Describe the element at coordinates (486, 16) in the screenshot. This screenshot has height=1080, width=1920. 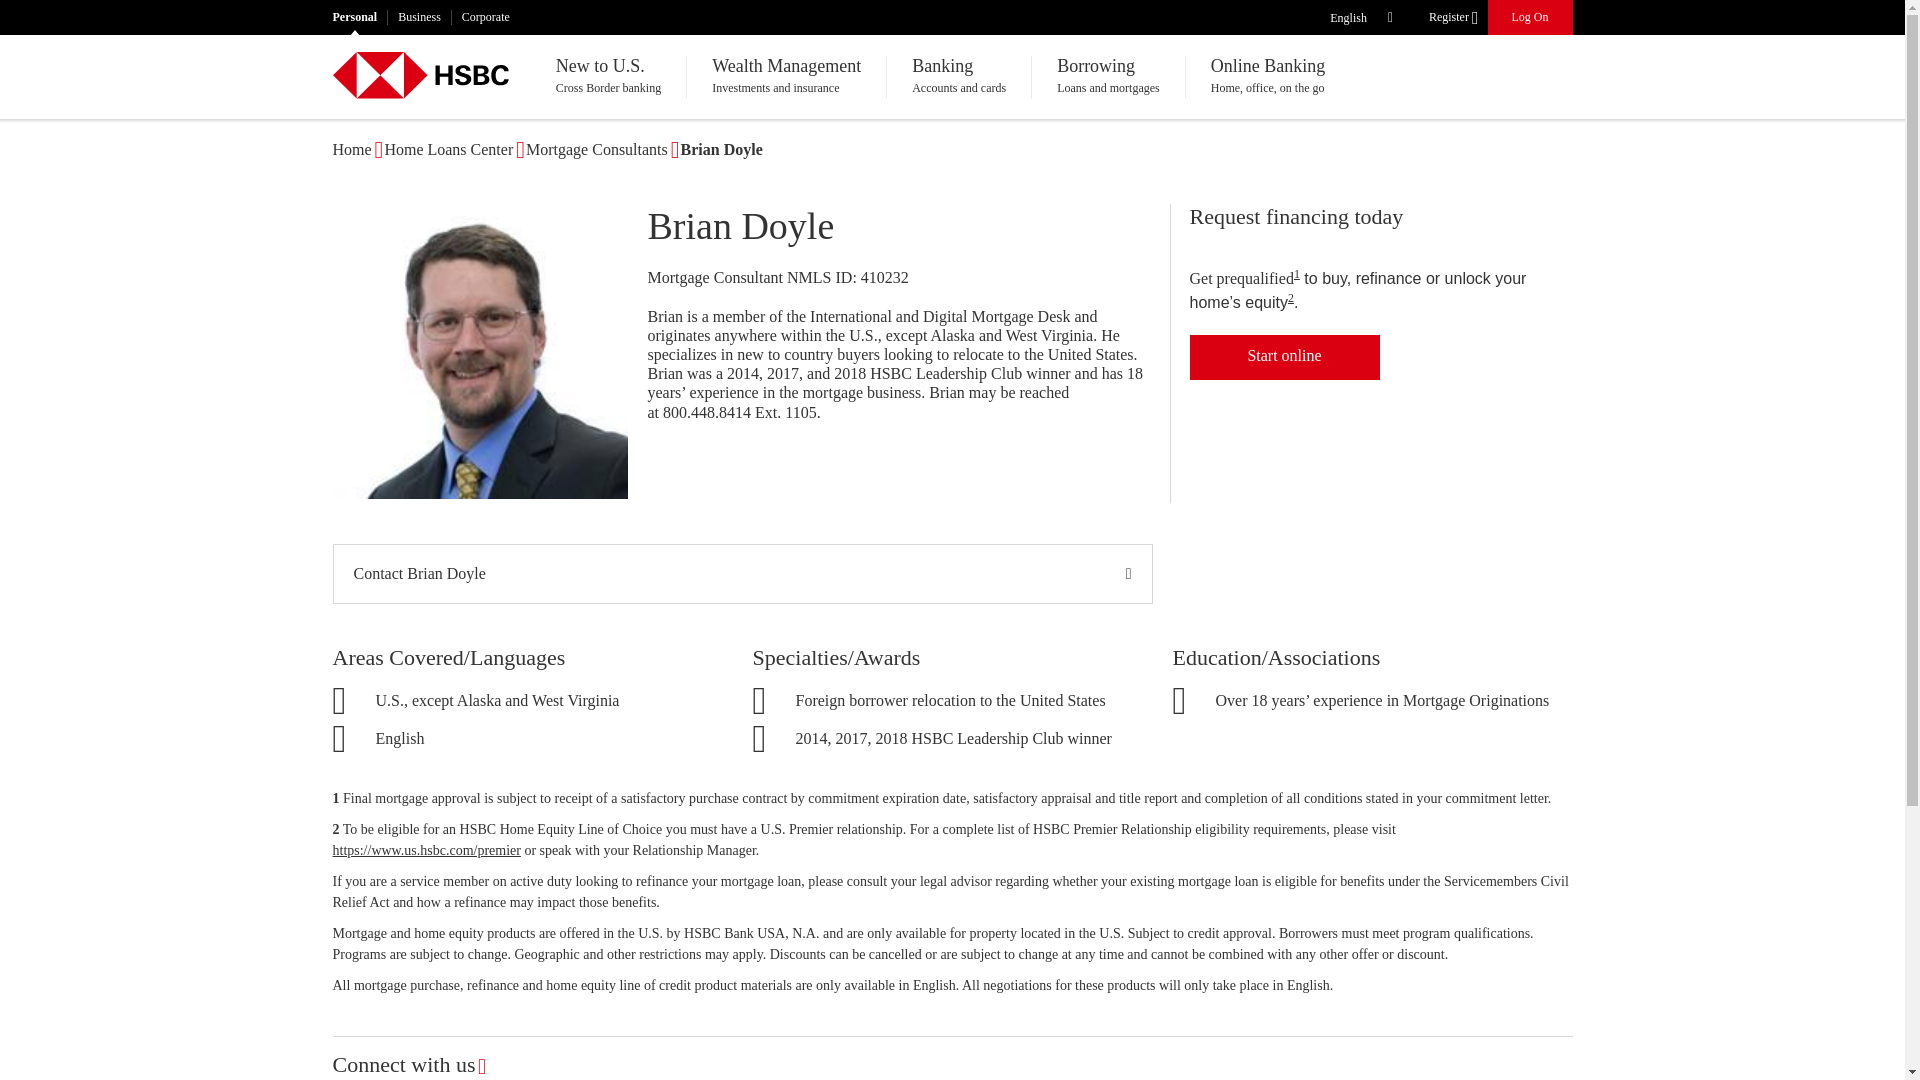
I see `Corporate` at that location.